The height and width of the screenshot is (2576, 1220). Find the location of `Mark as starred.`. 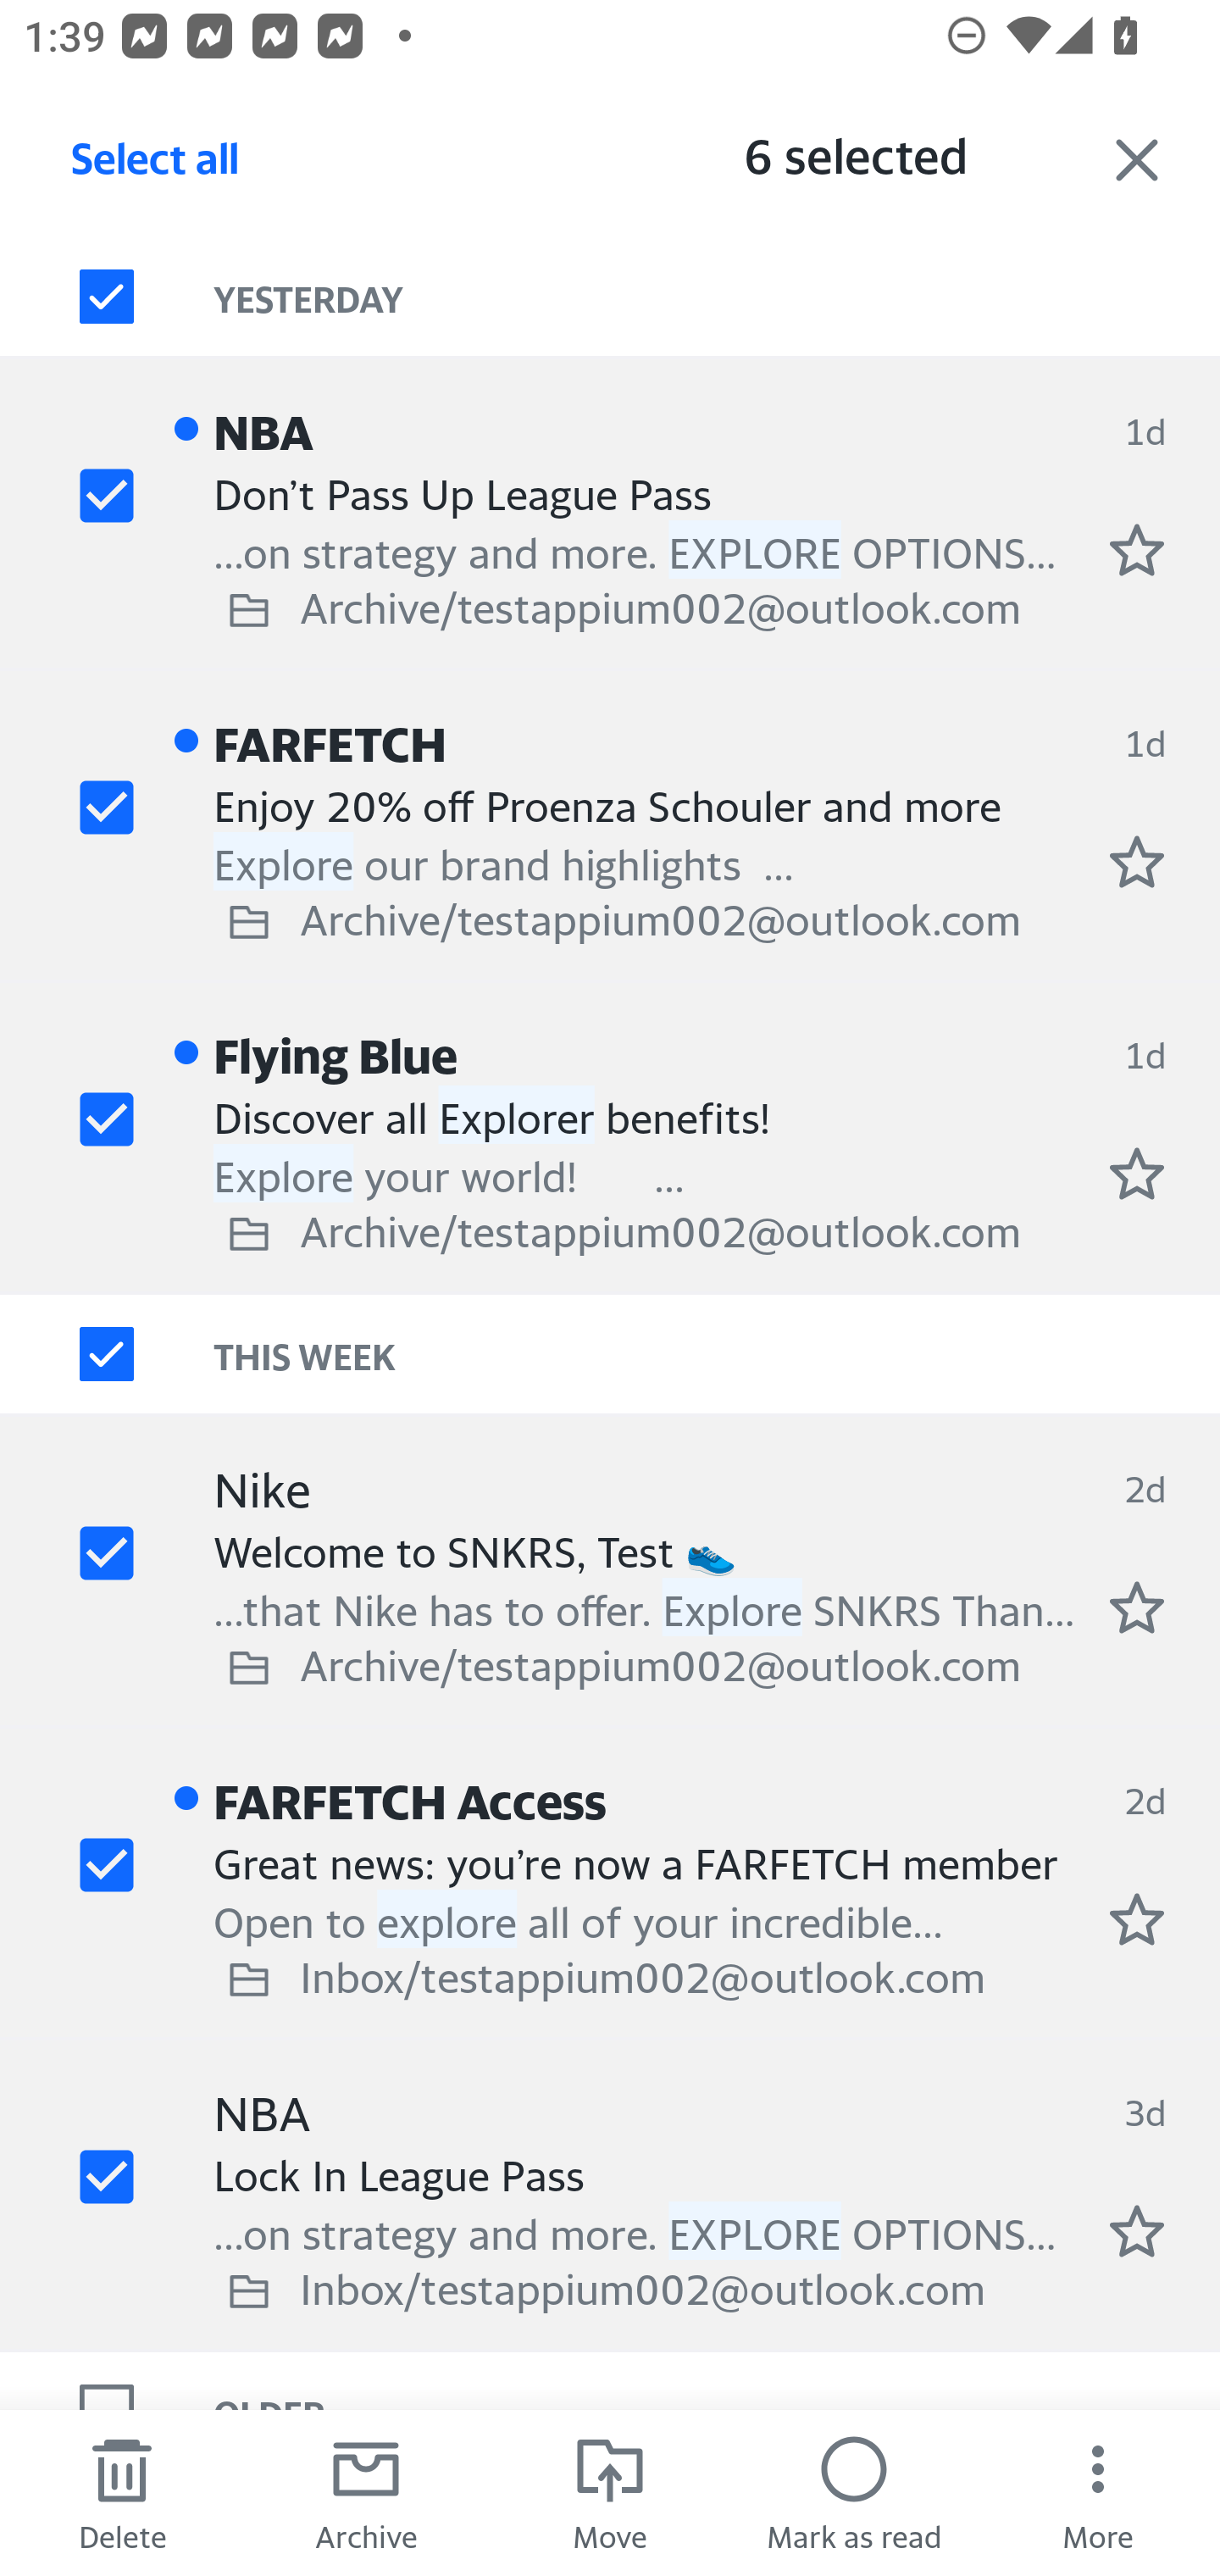

Mark as starred. is located at coordinates (1137, 1920).